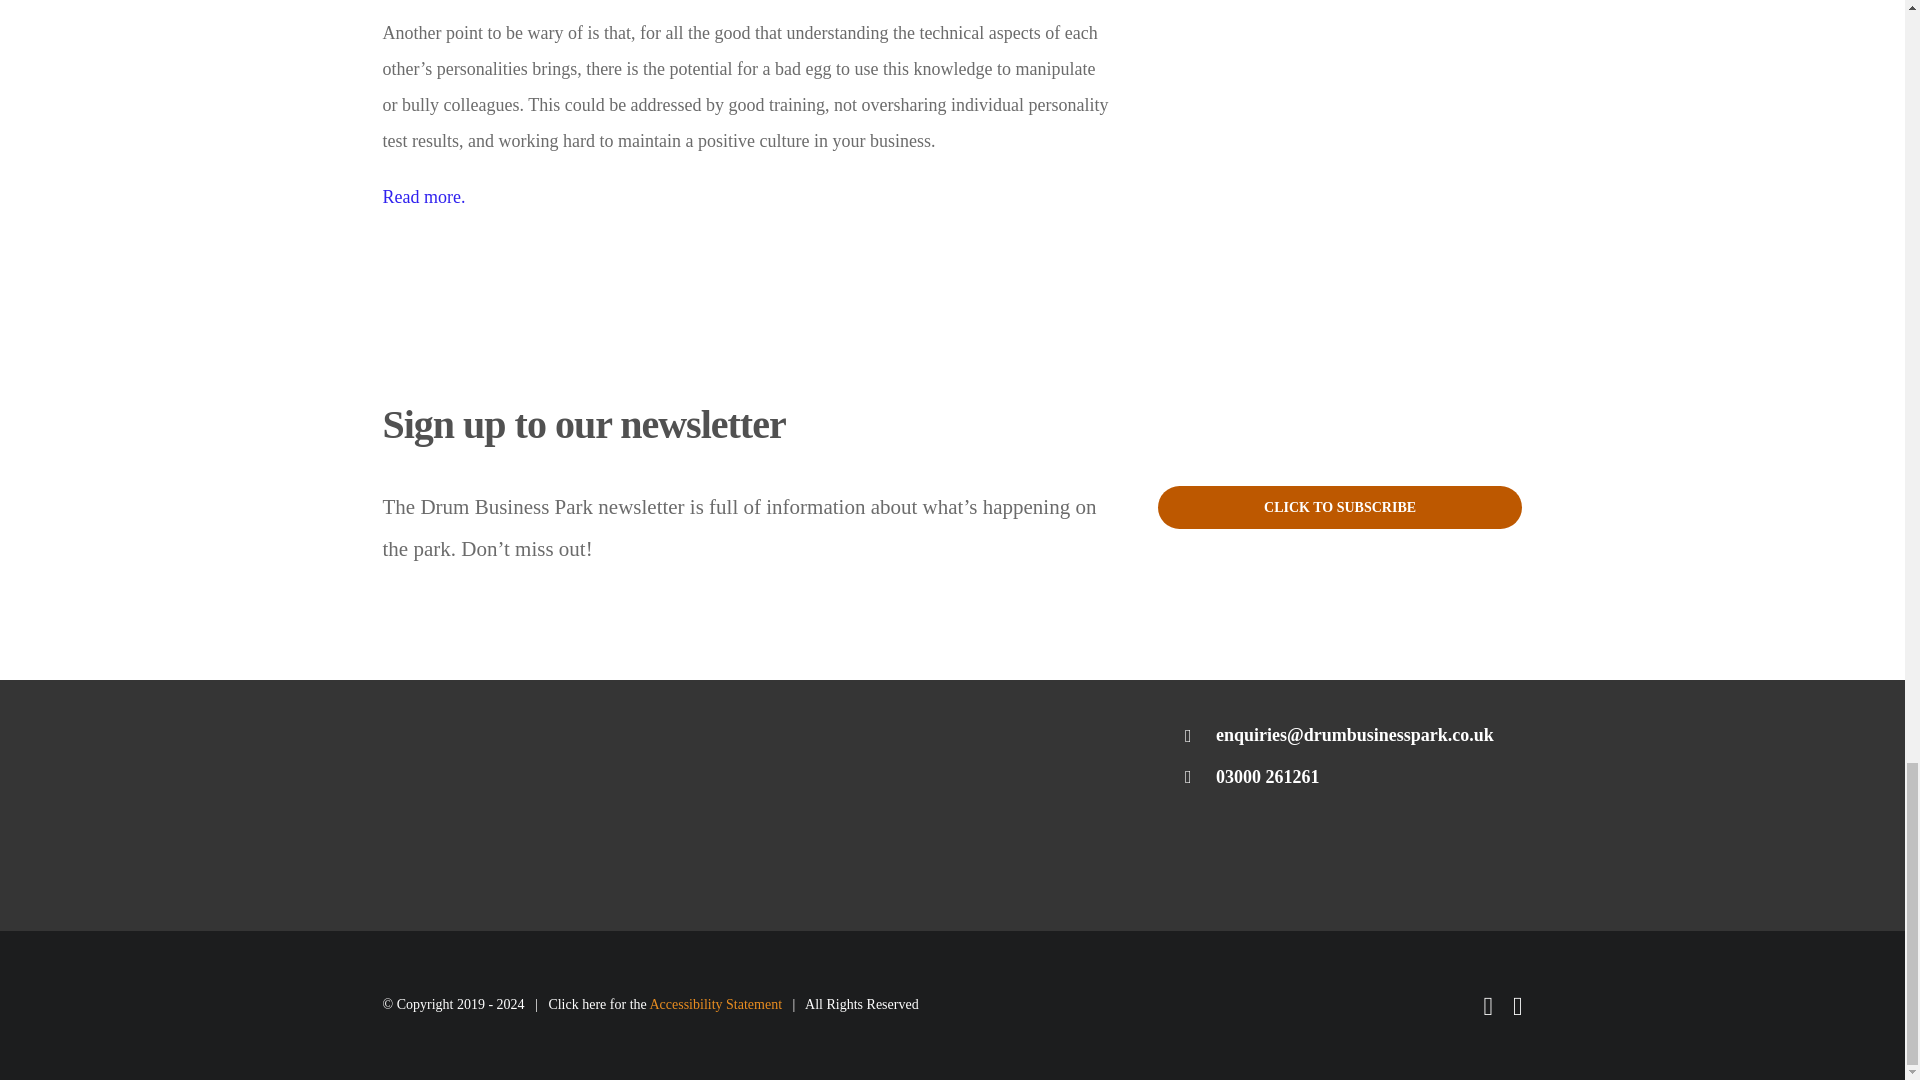 The width and height of the screenshot is (1920, 1080). What do you see at coordinates (425, 196) in the screenshot?
I see `Read more. ` at bounding box center [425, 196].